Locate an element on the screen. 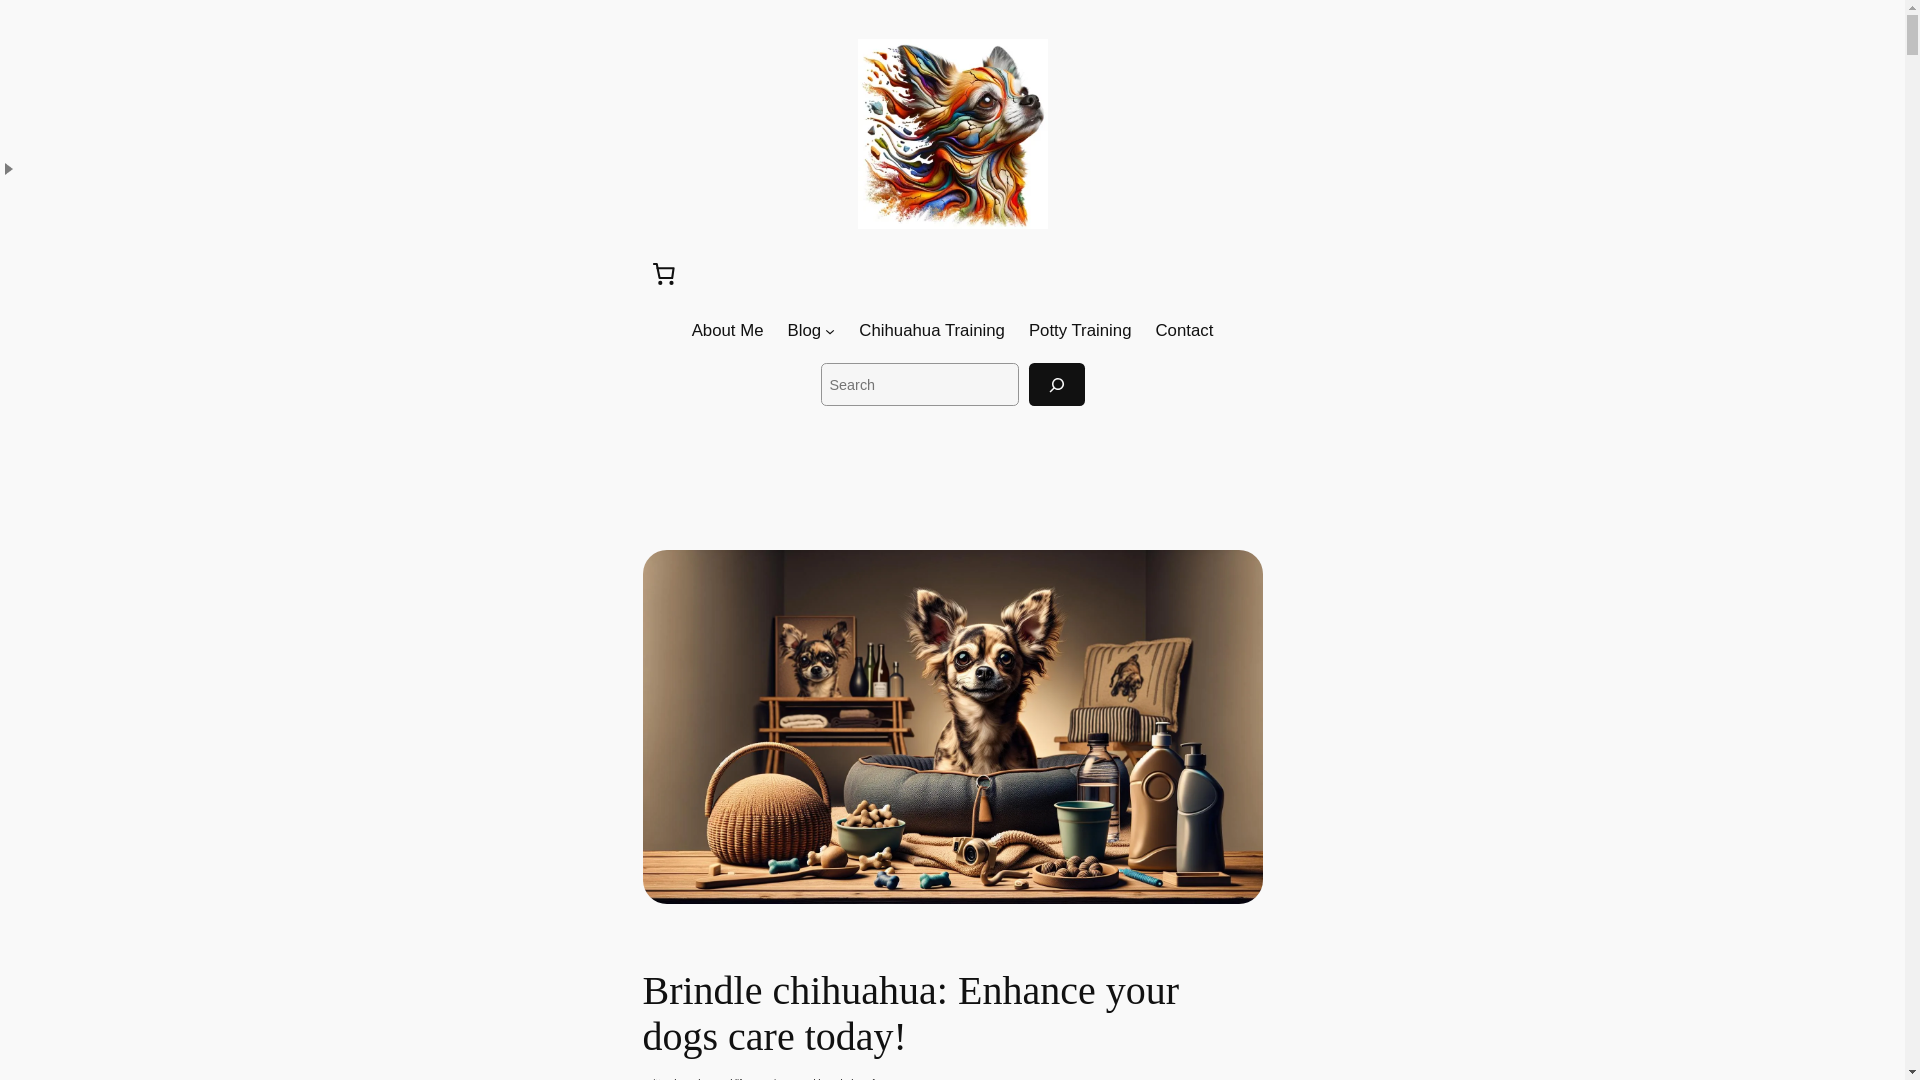 This screenshot has width=1920, height=1080. Chihuahua Training is located at coordinates (931, 330).